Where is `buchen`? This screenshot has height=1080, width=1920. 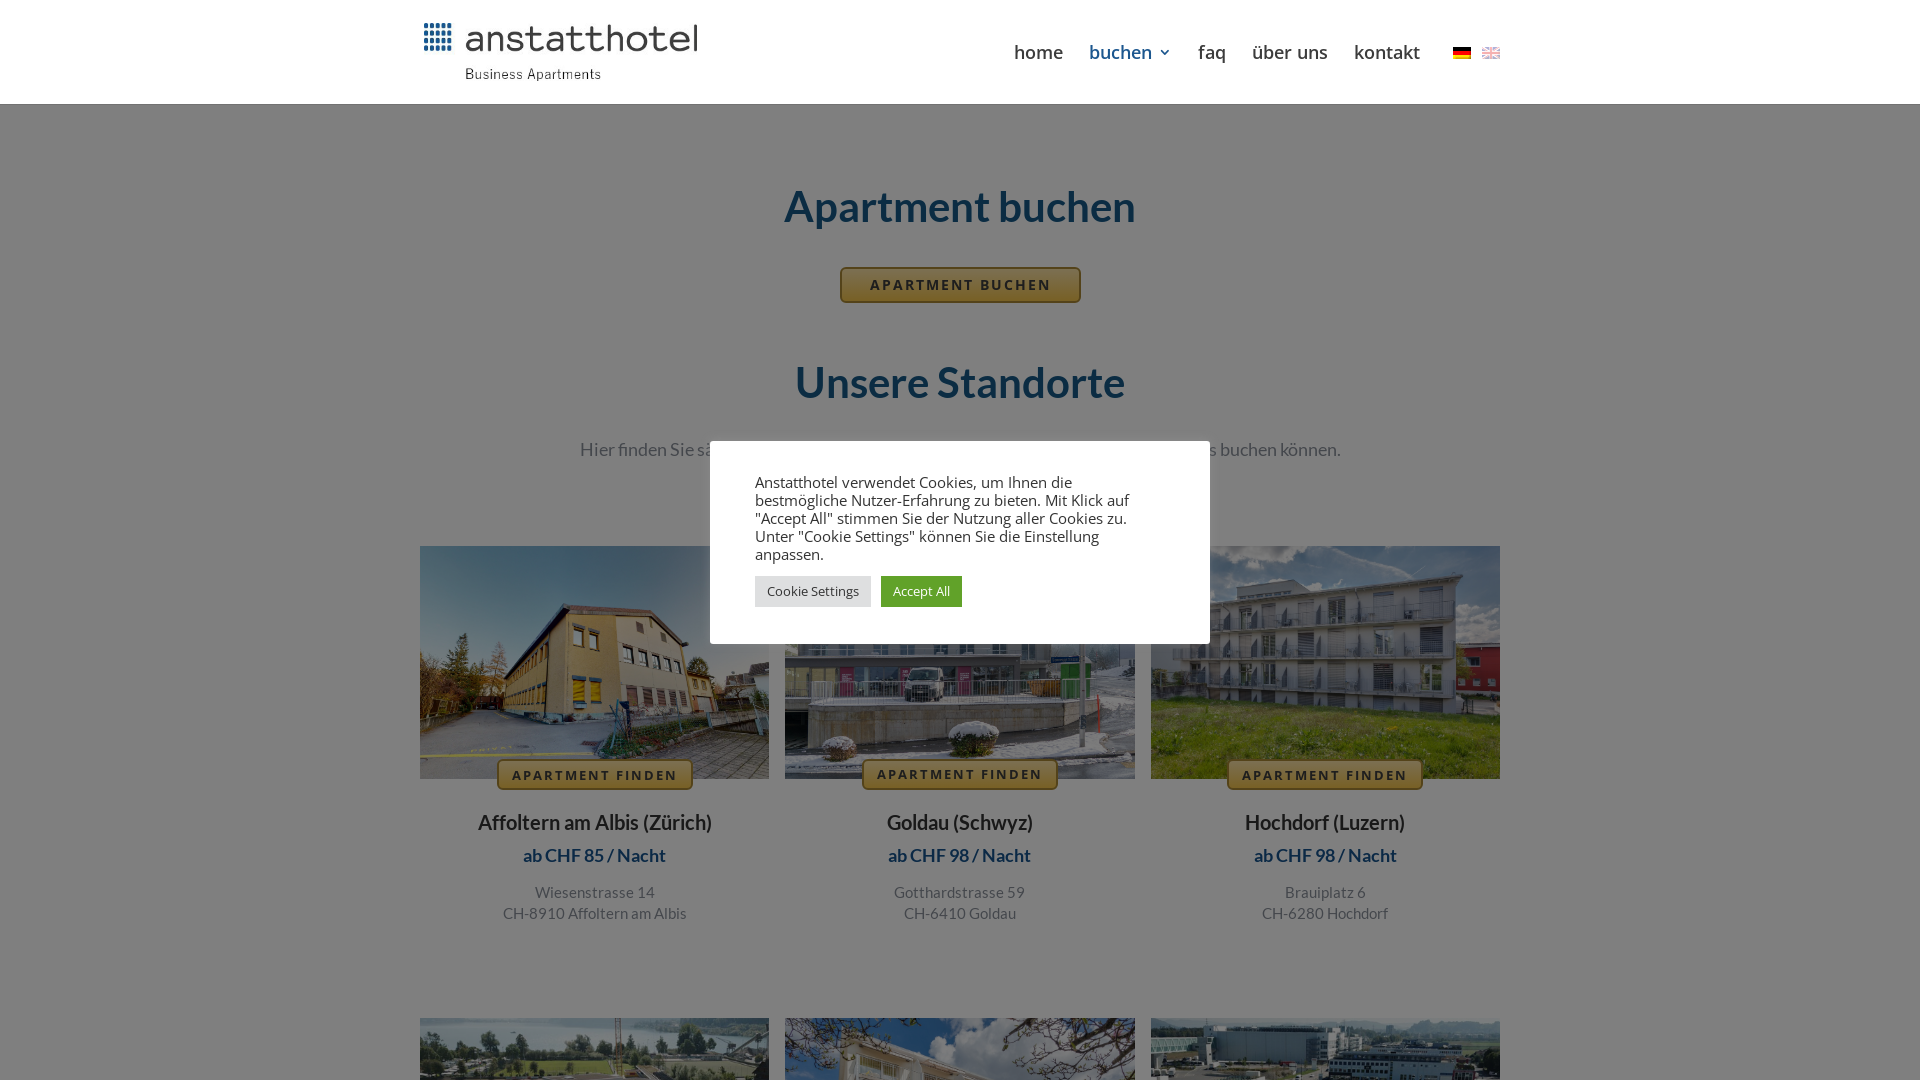
buchen is located at coordinates (1130, 74).